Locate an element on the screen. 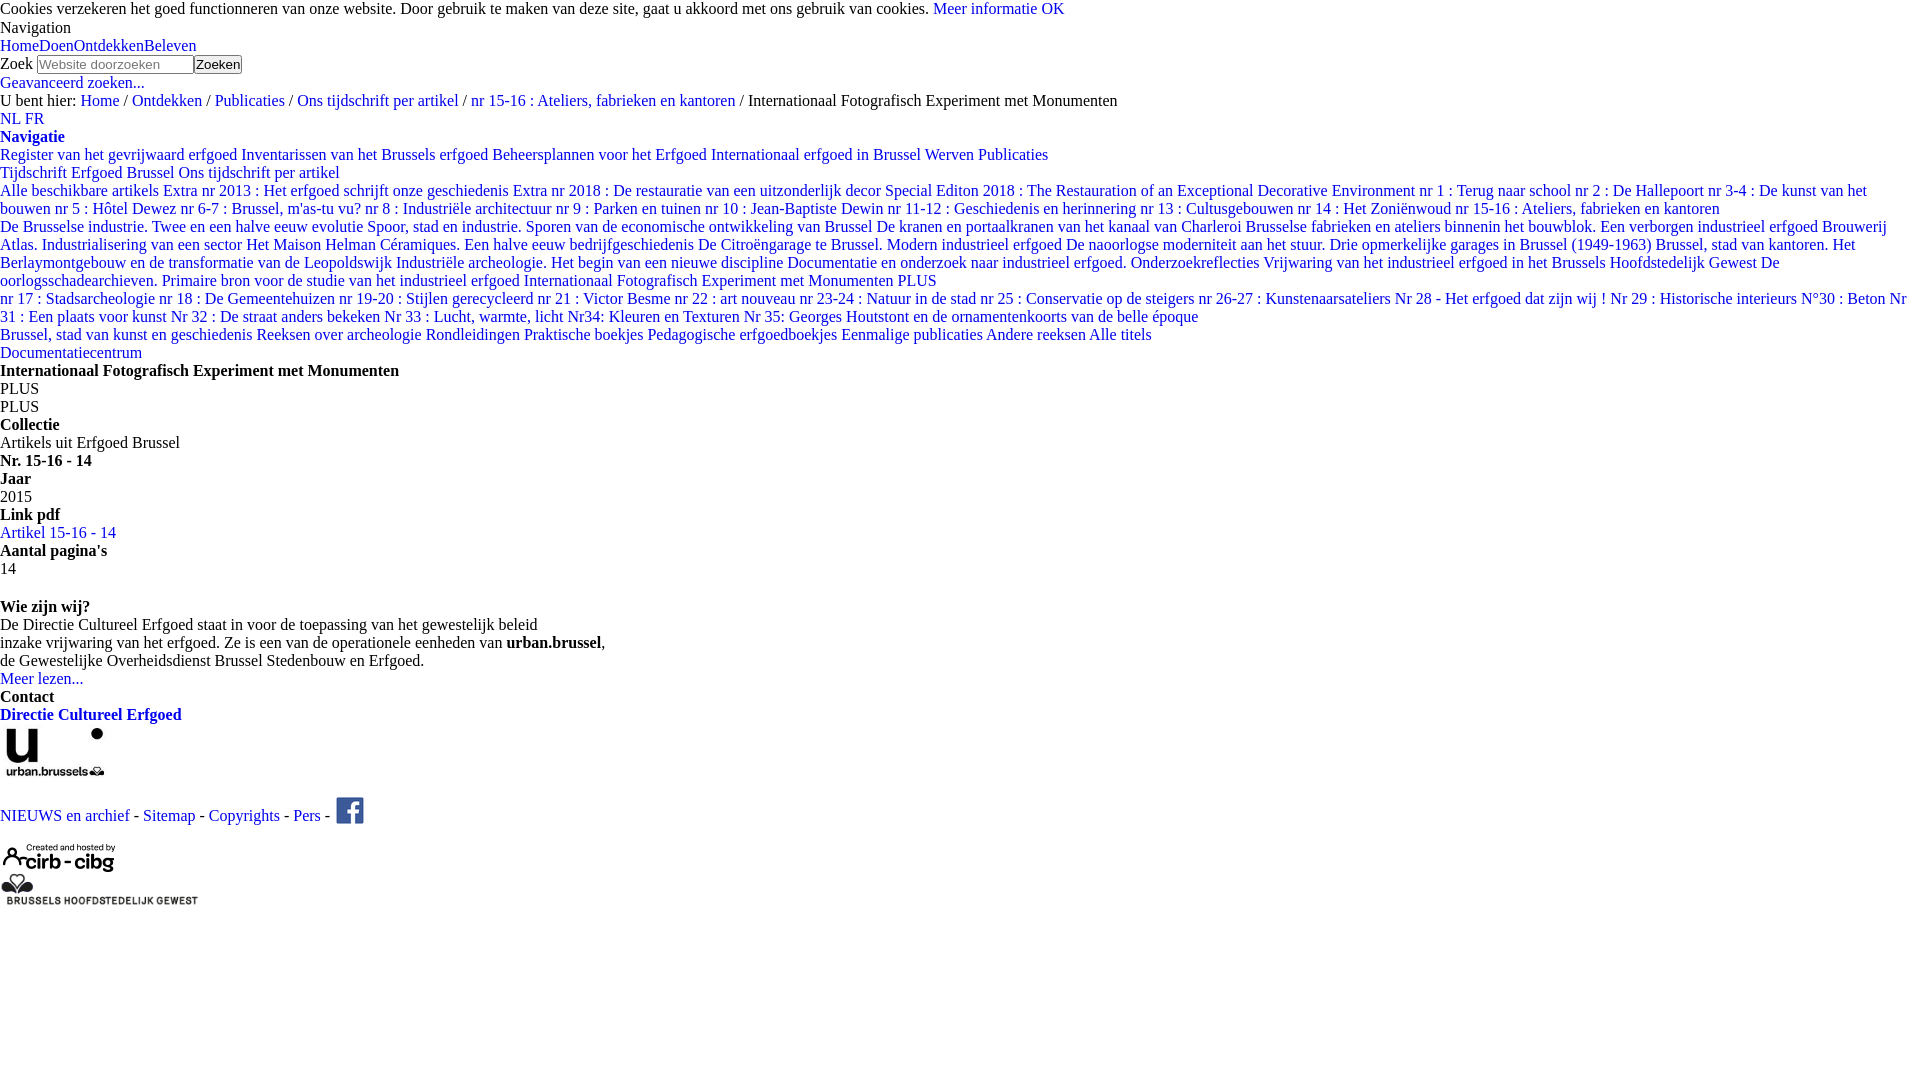 The image size is (1920, 1080). Rondleidingen is located at coordinates (475, 334).